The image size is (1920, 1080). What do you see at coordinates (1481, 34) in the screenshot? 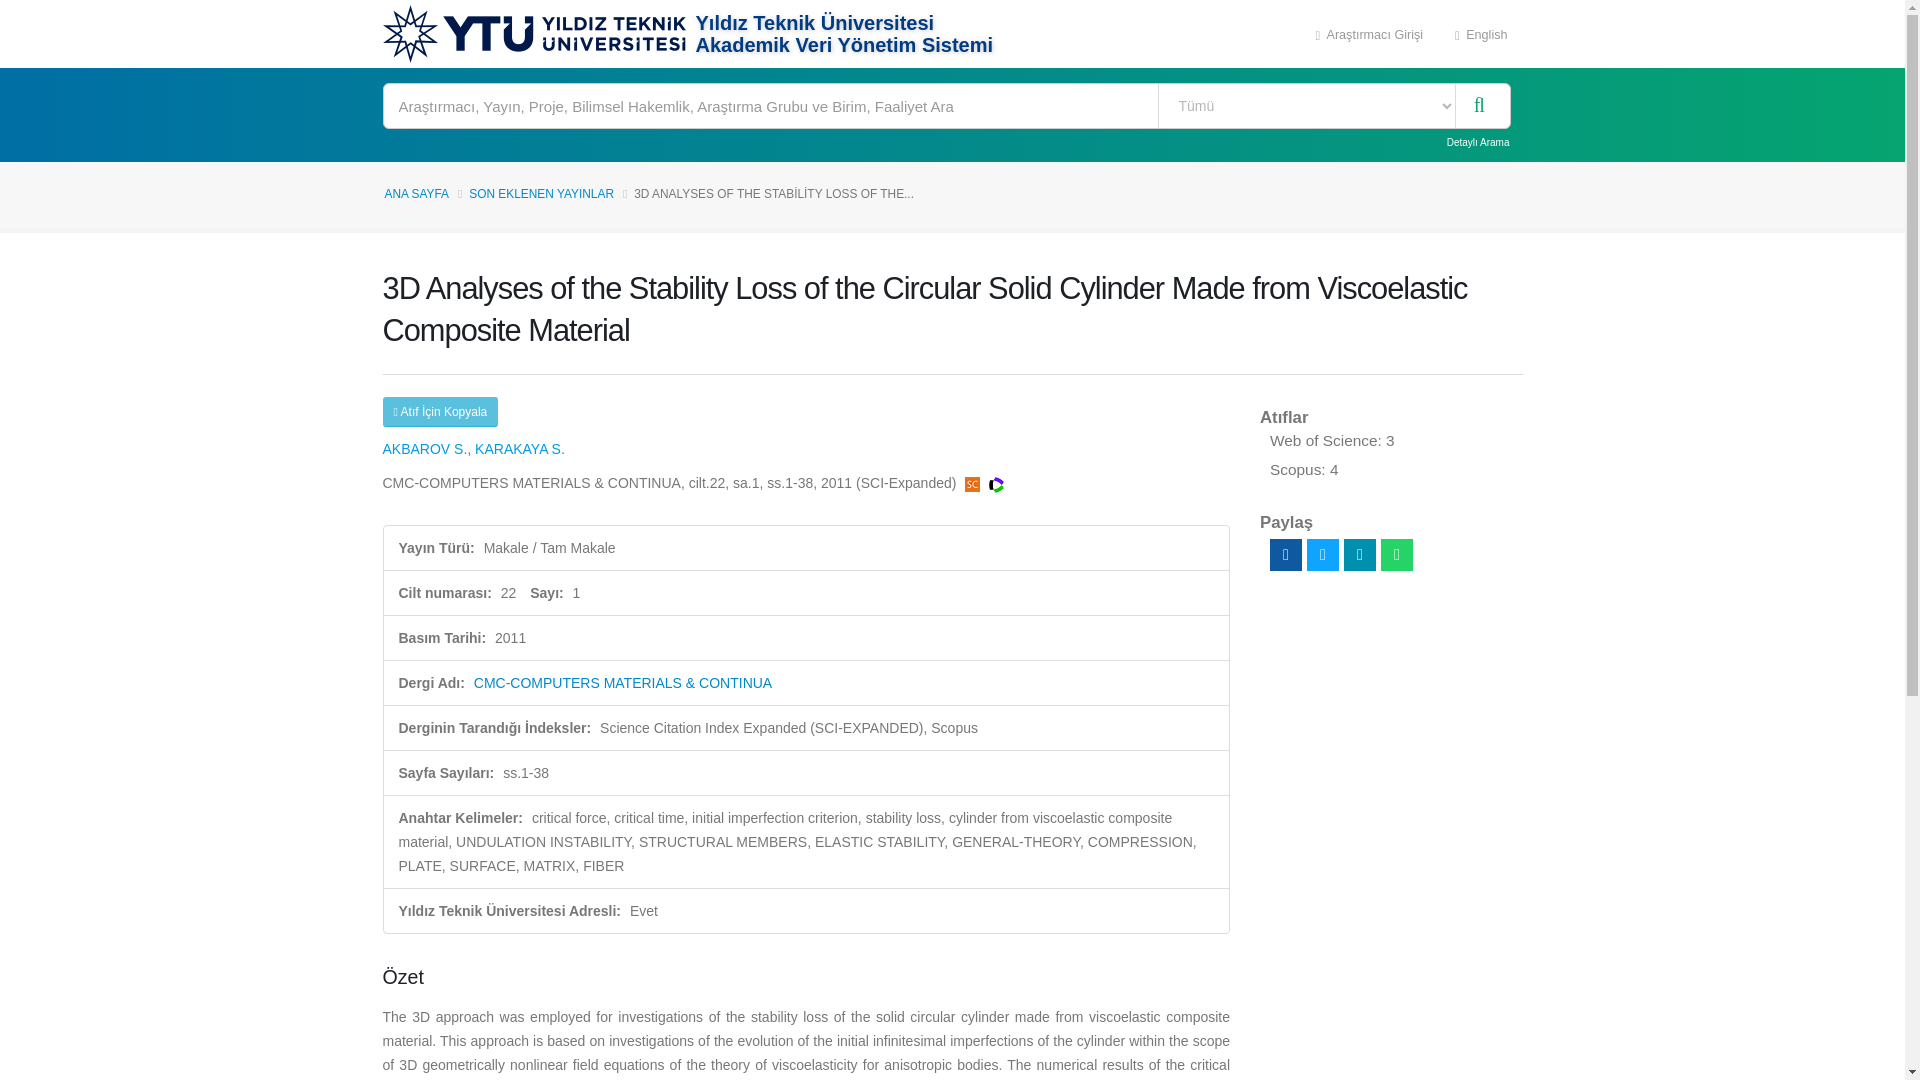
I see `English` at bounding box center [1481, 34].